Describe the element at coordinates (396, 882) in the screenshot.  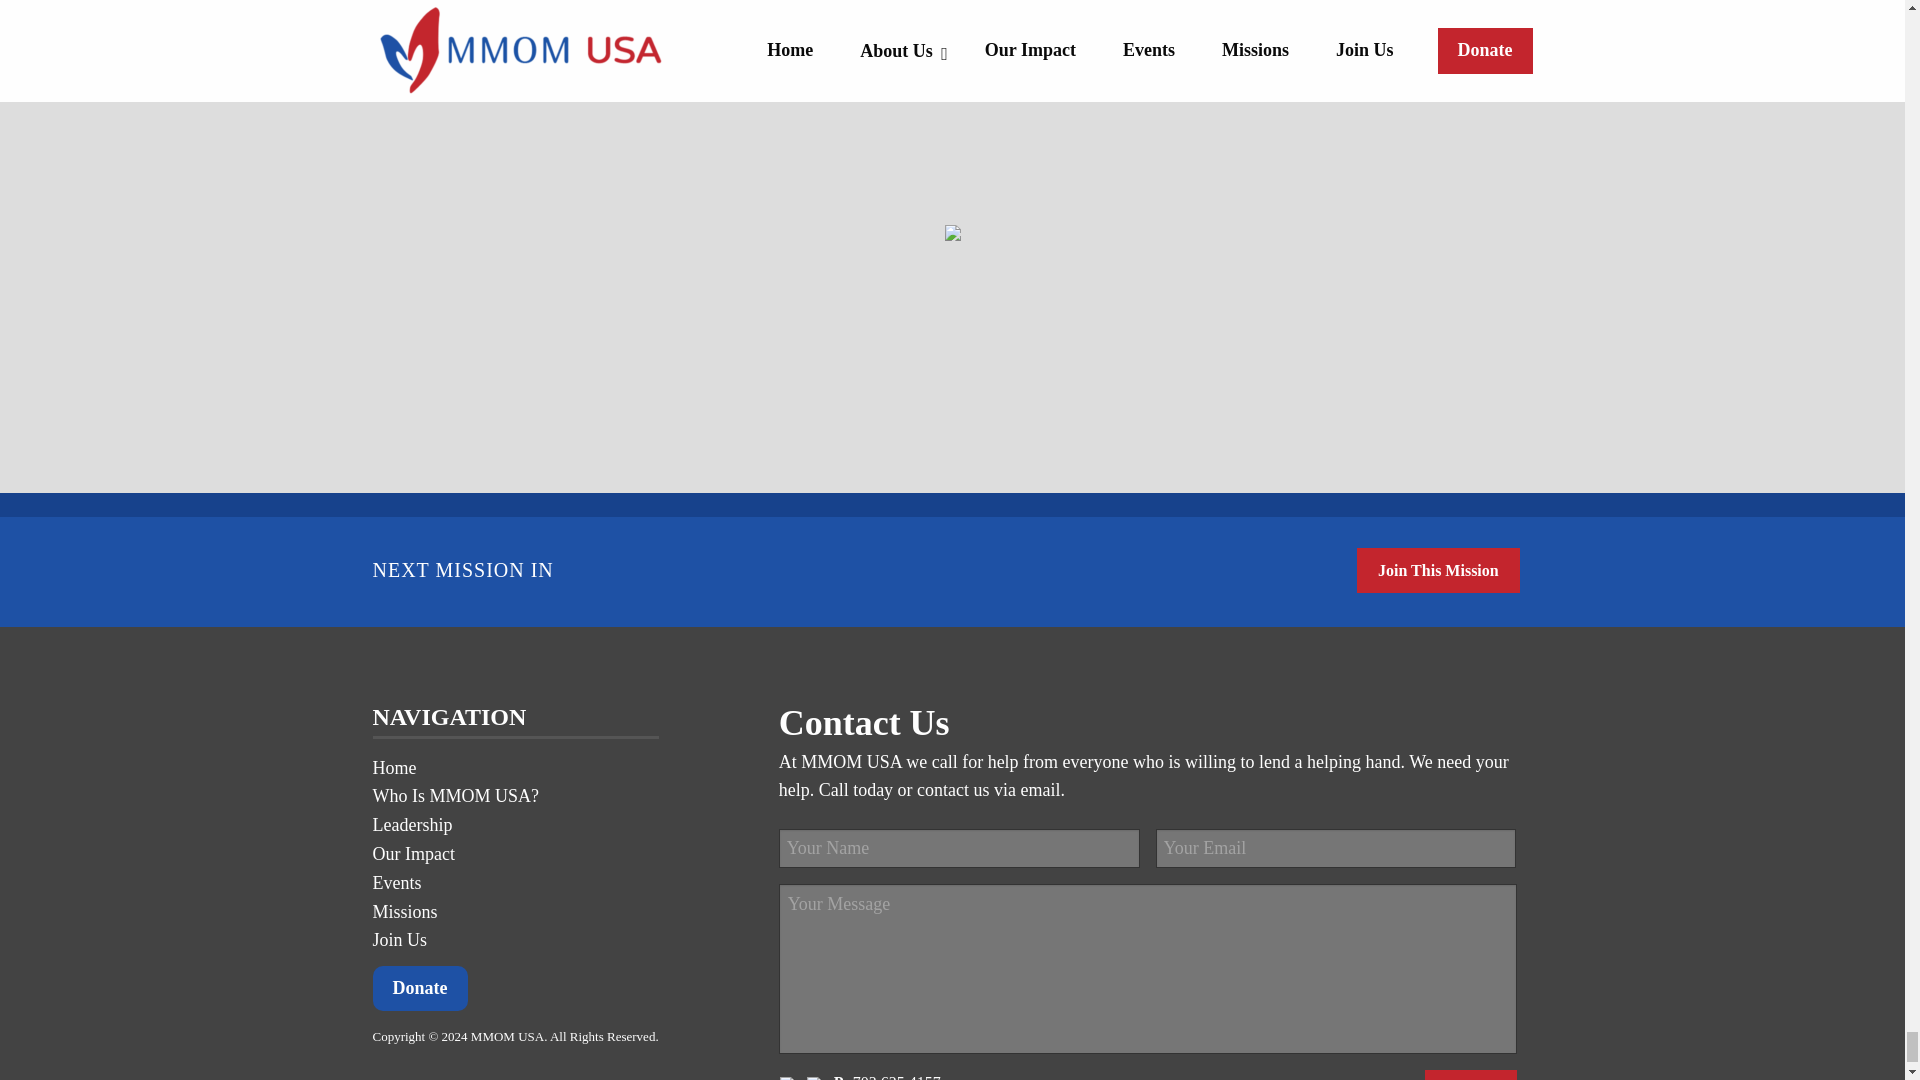
I see `Events` at that location.